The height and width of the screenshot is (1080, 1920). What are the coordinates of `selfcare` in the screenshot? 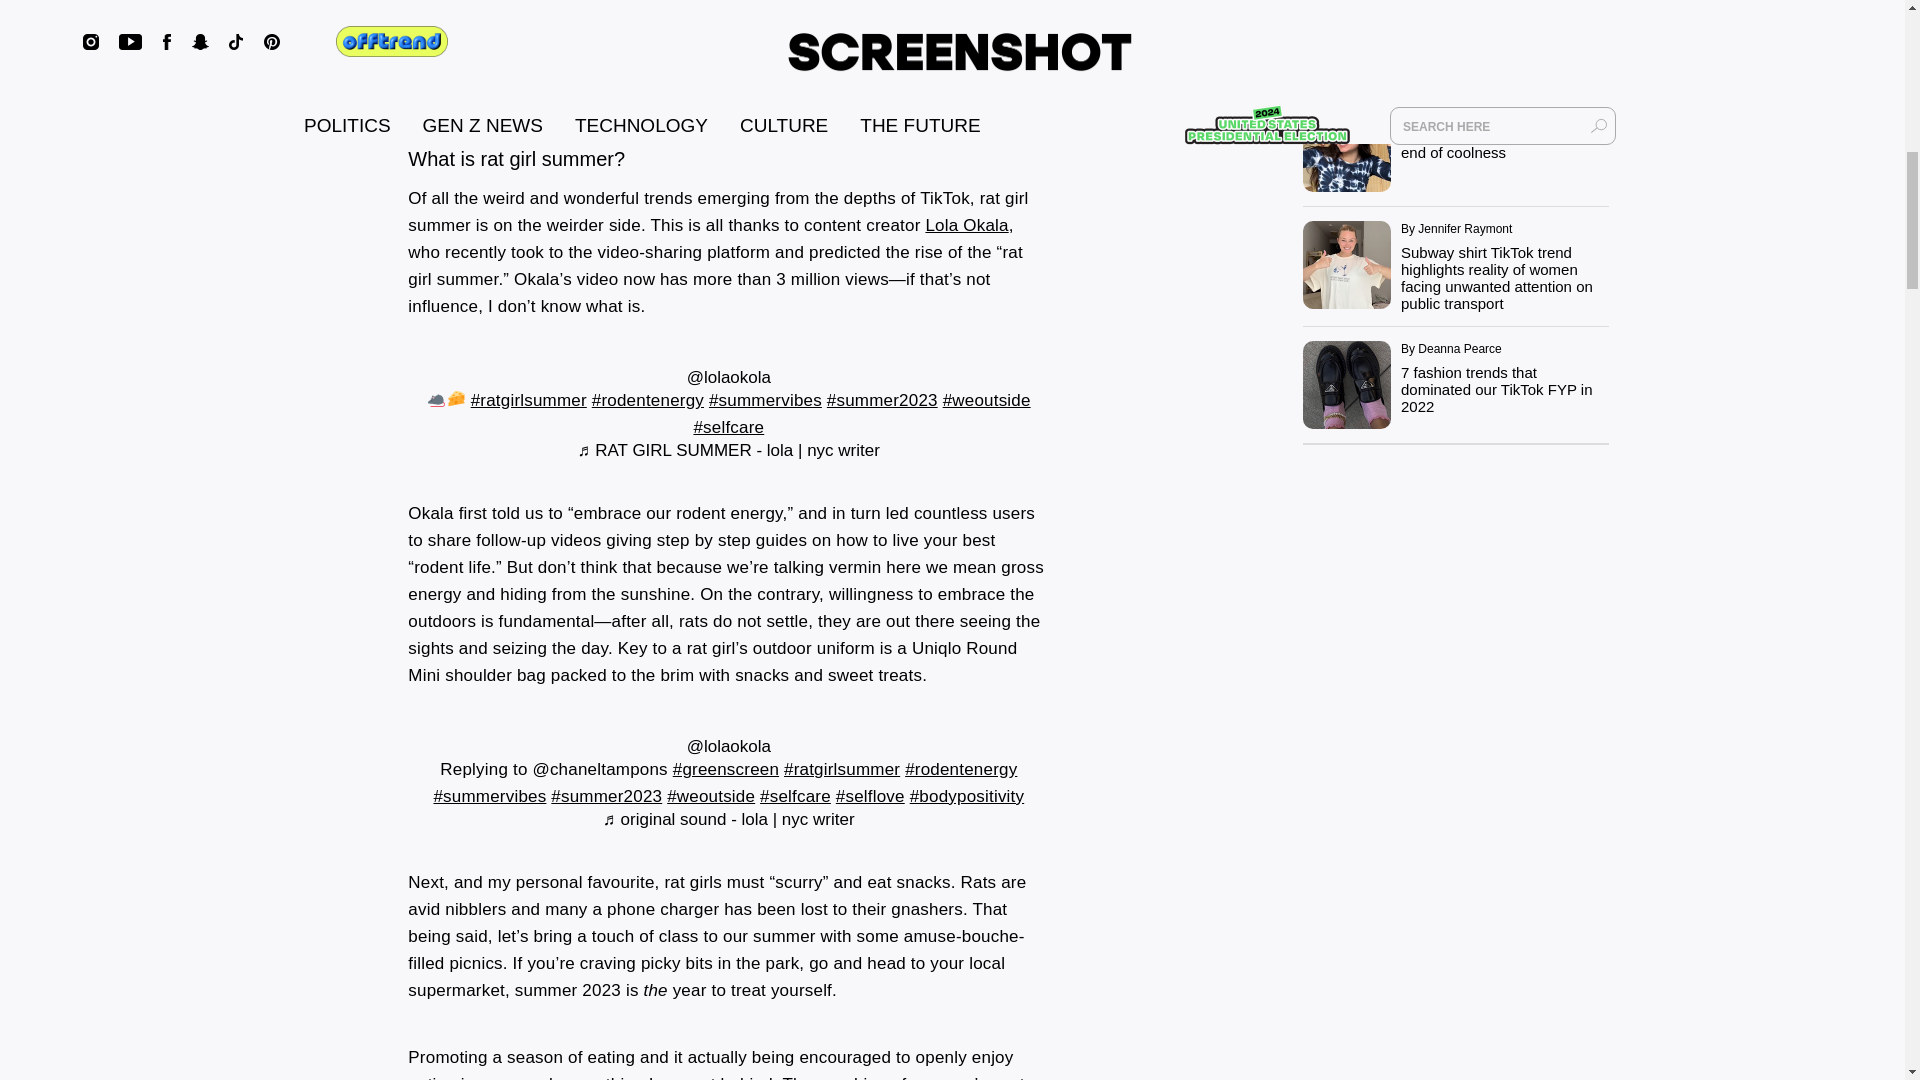 It's located at (796, 796).